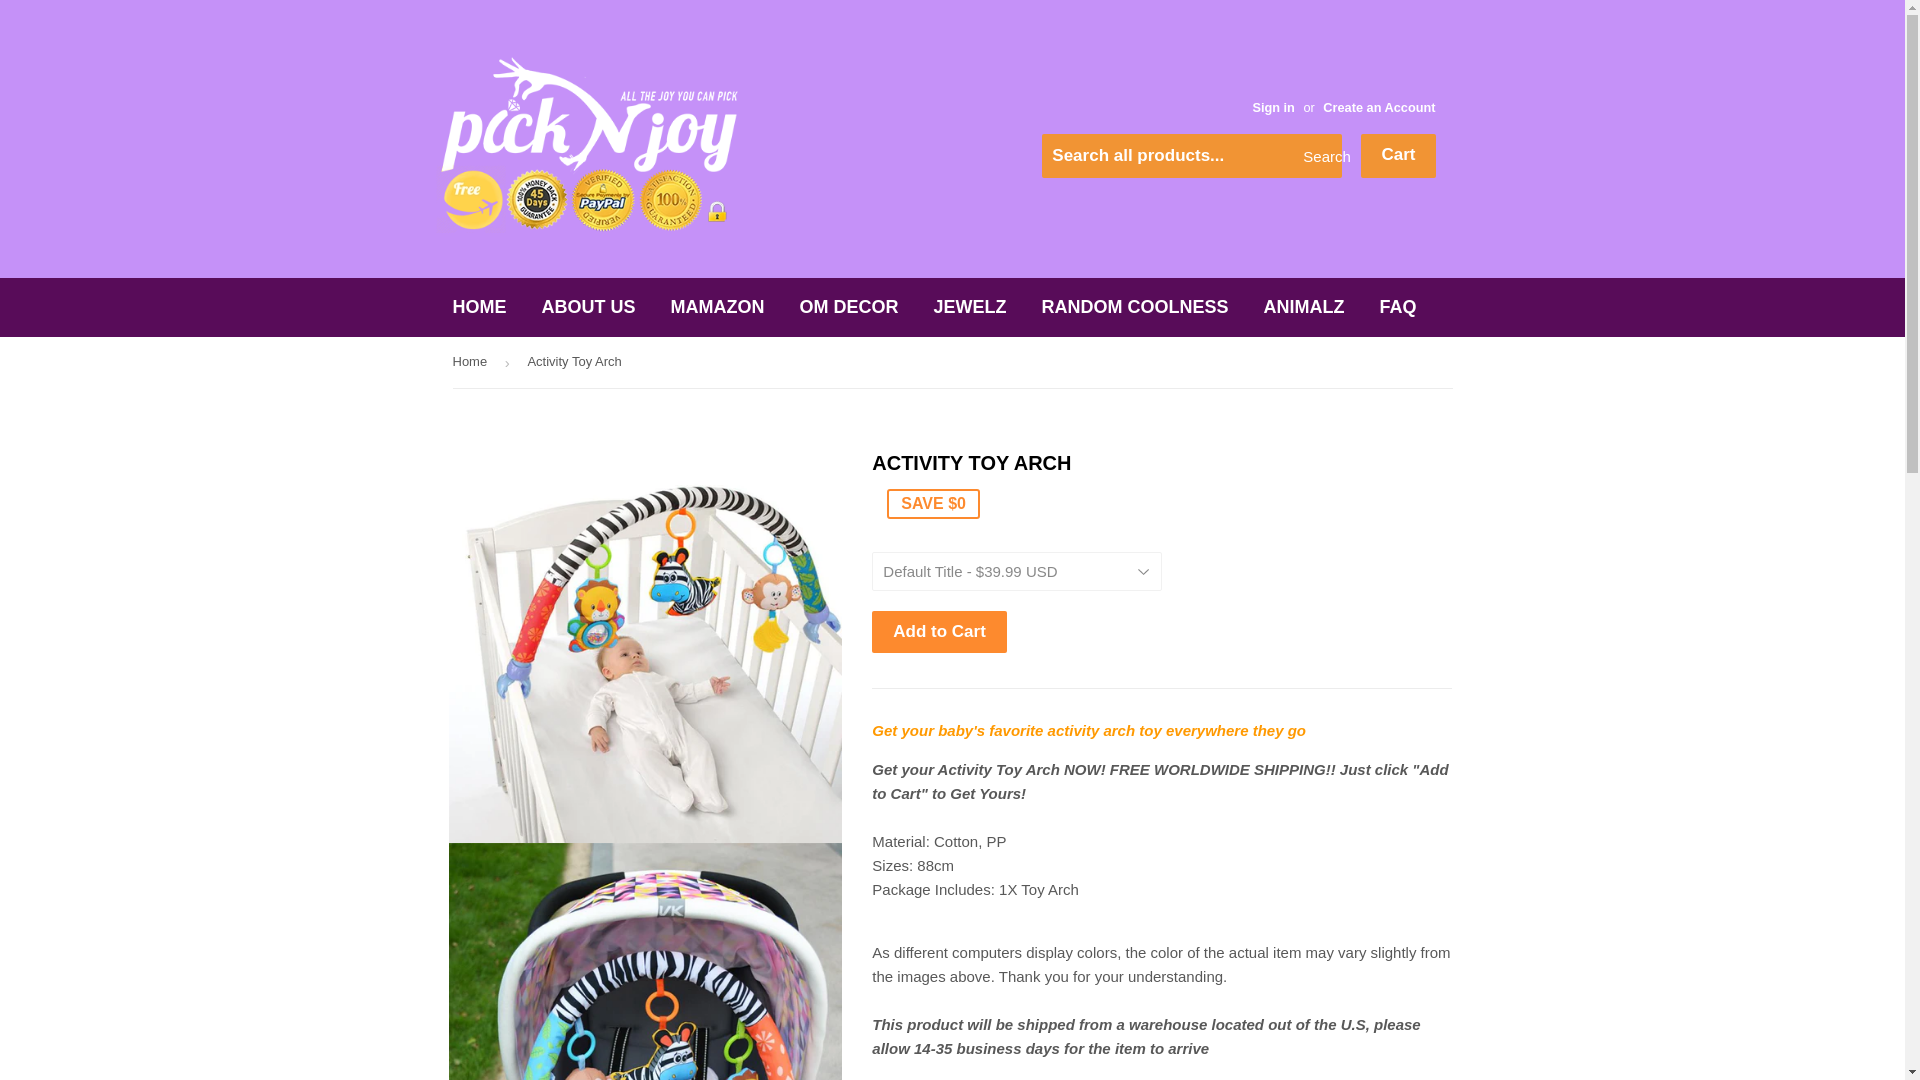 The width and height of the screenshot is (1920, 1080). I want to click on MAMAZON, so click(718, 306).